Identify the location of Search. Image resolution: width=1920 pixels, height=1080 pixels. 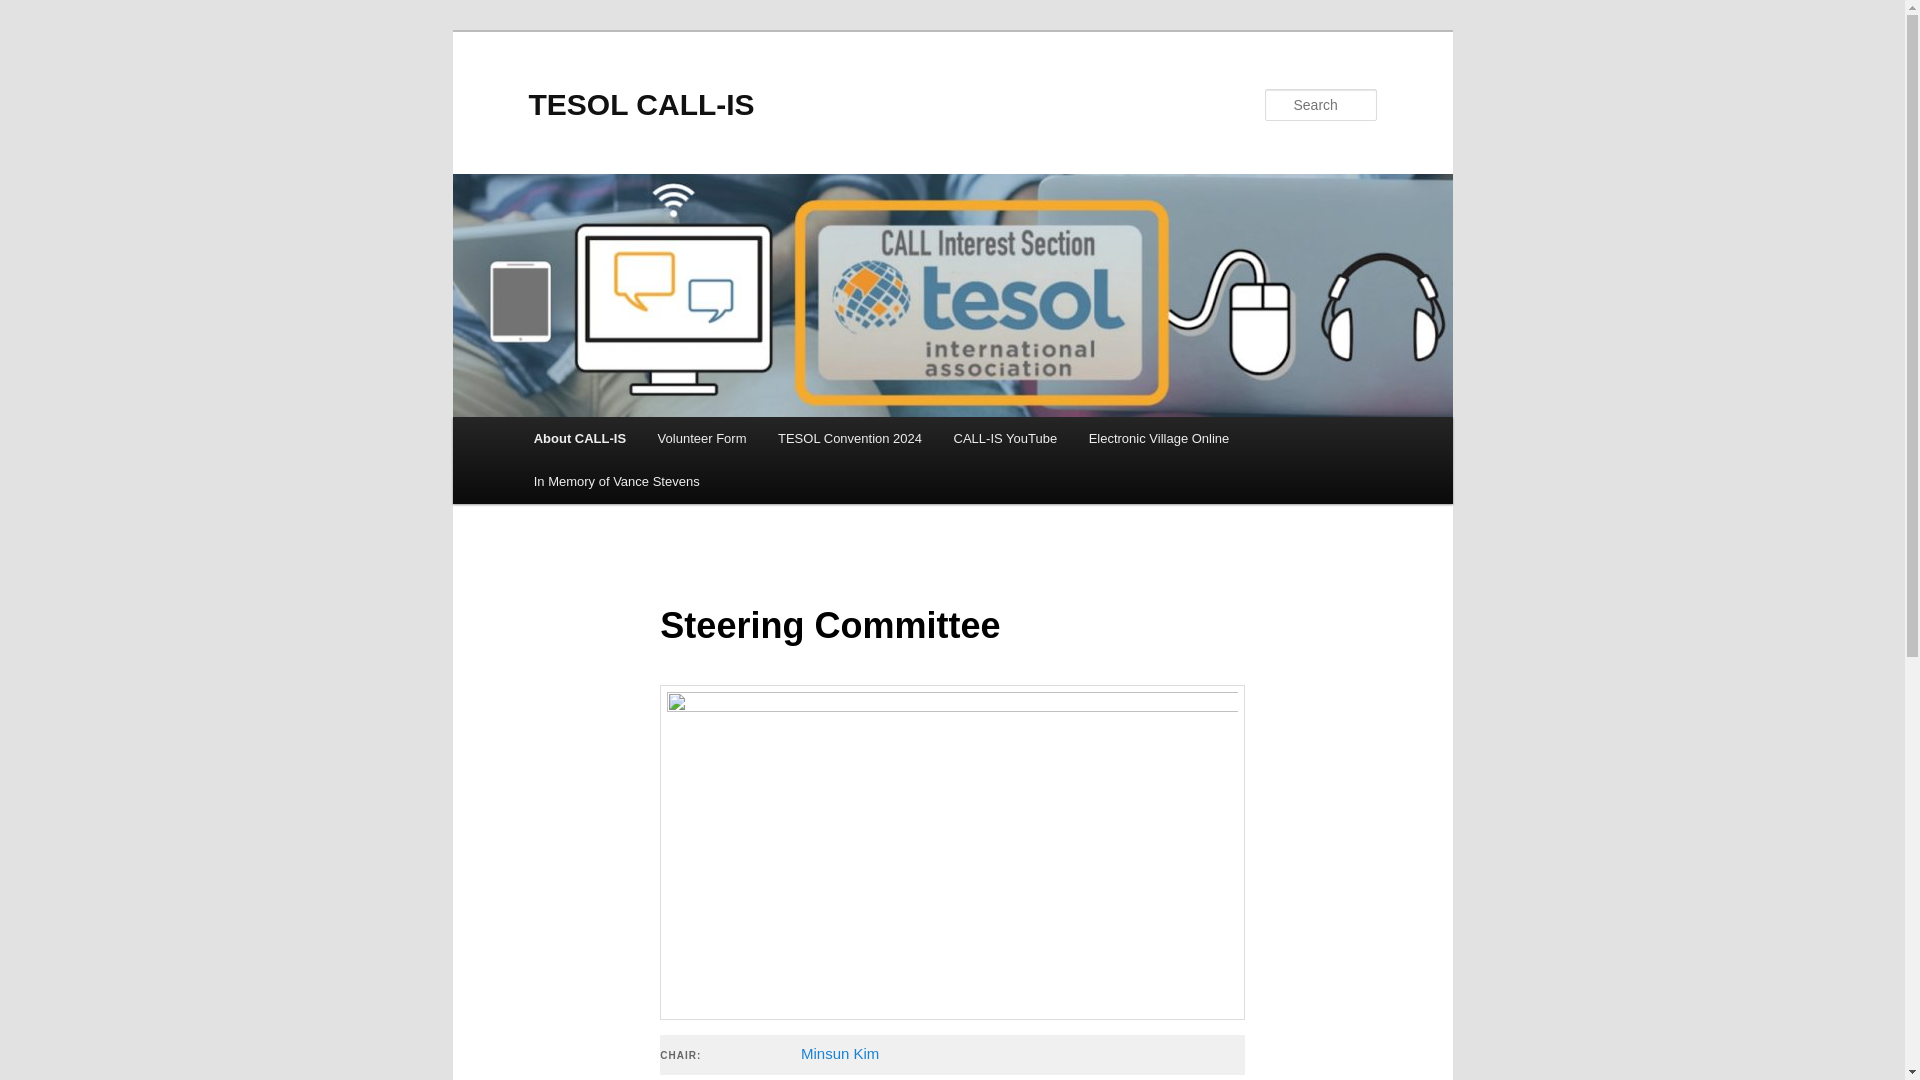
(32, 11).